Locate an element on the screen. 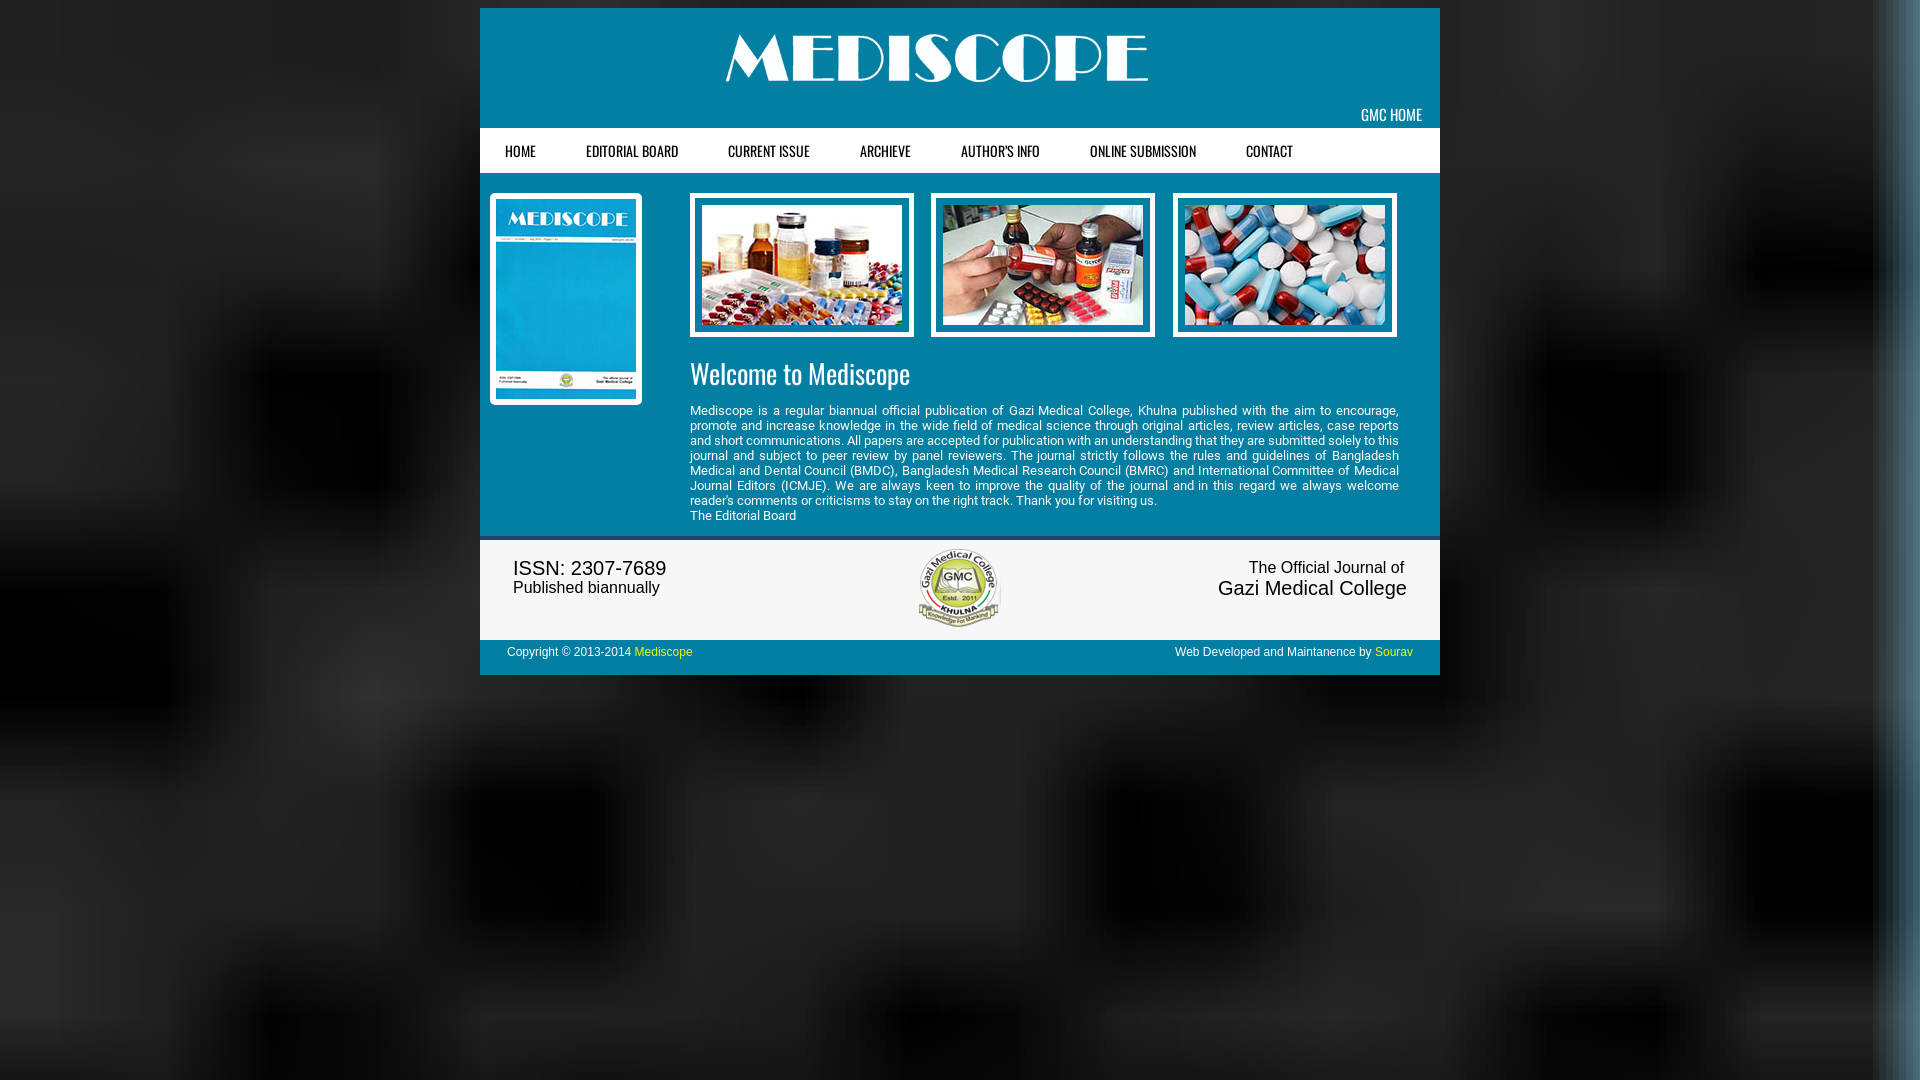 This screenshot has height=1080, width=1920. GMC HOME is located at coordinates (1392, 114).